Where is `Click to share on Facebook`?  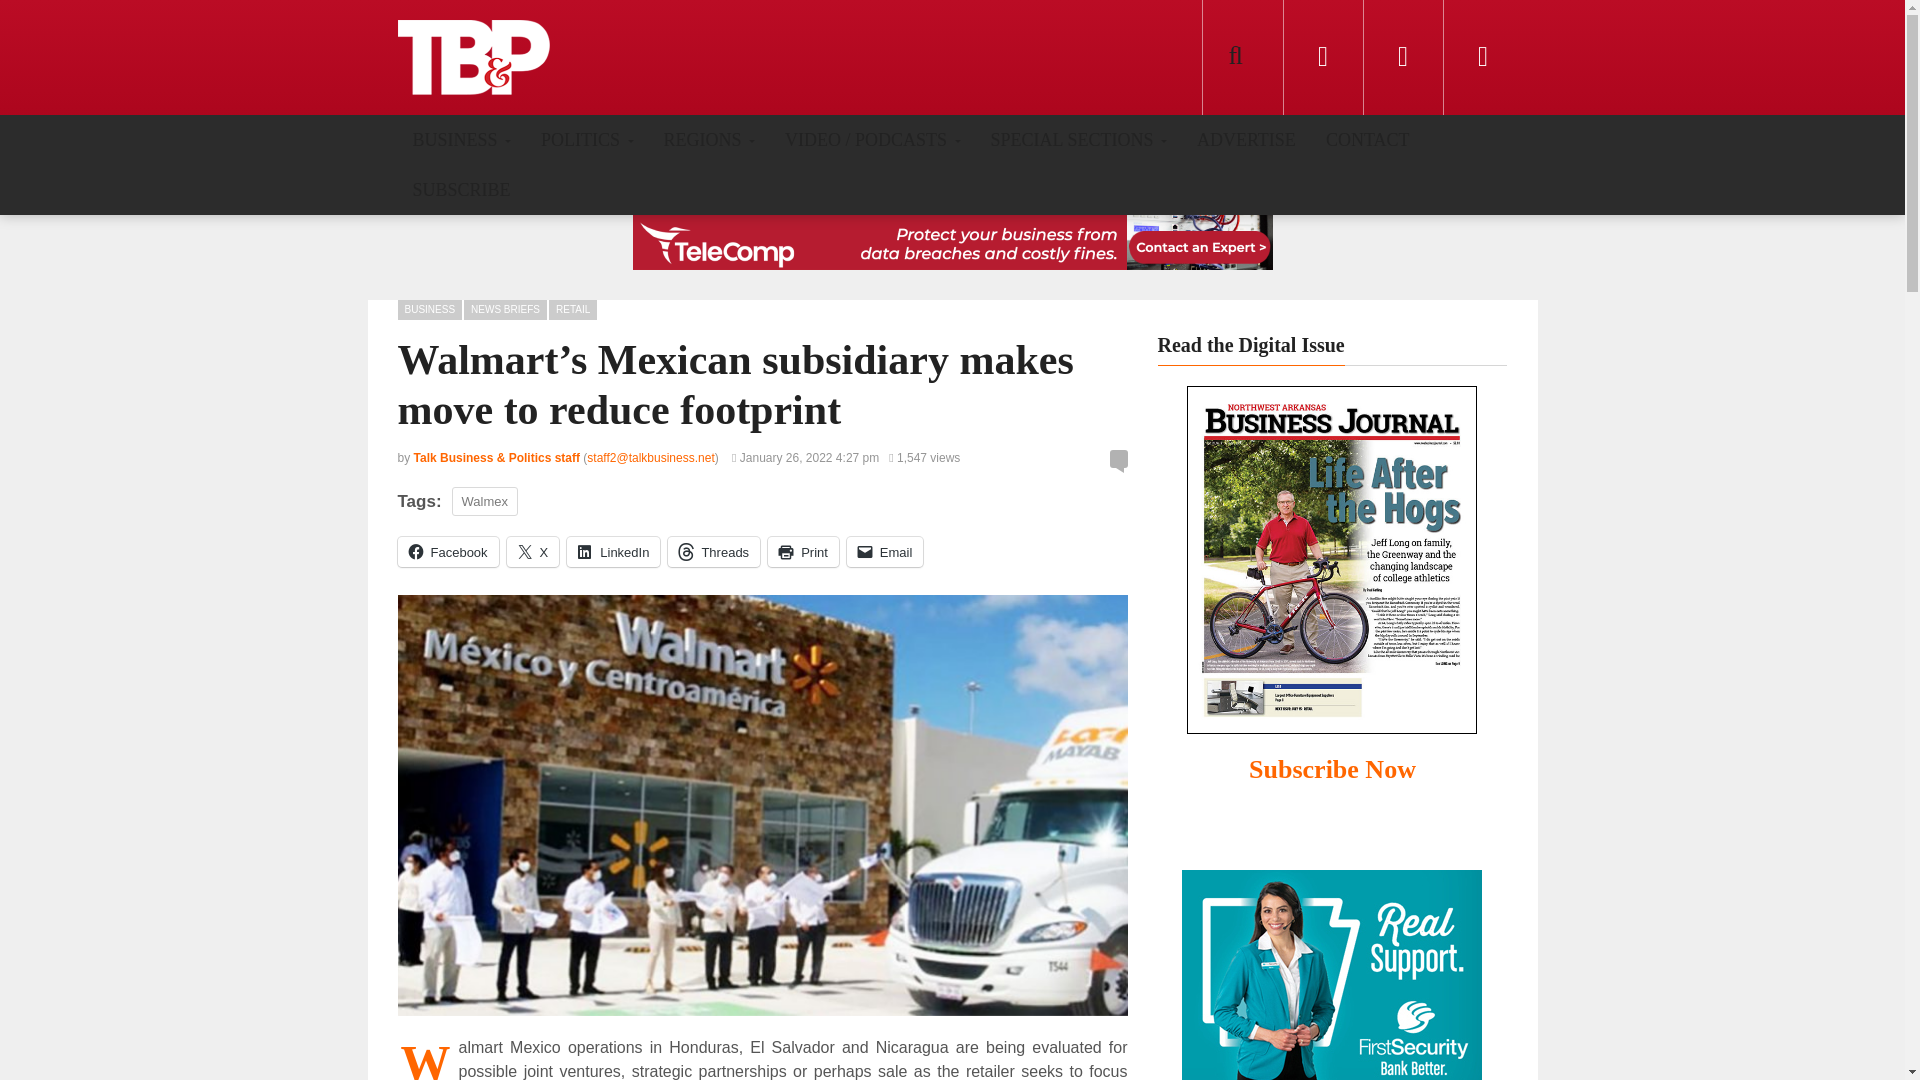
Click to share on Facebook is located at coordinates (448, 552).